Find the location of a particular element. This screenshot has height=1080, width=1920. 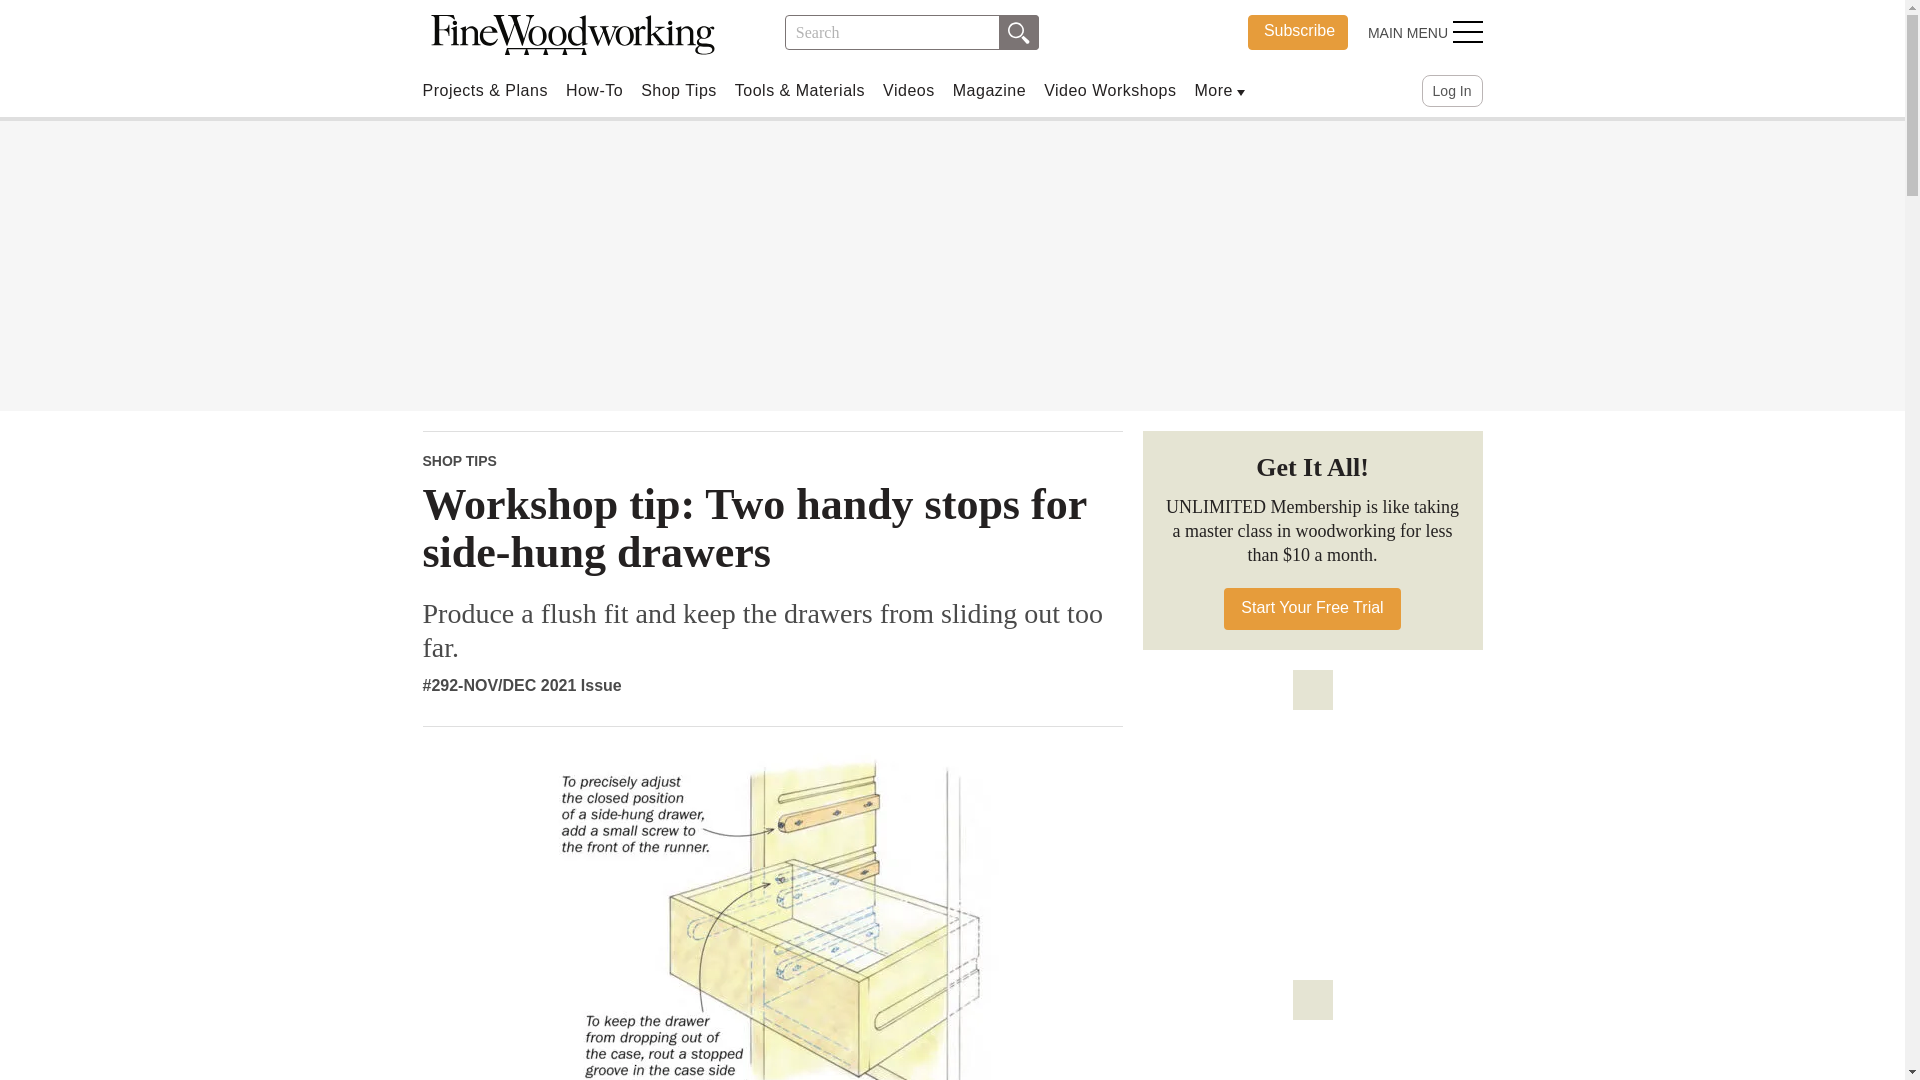

Shop Tips is located at coordinates (1018, 32).